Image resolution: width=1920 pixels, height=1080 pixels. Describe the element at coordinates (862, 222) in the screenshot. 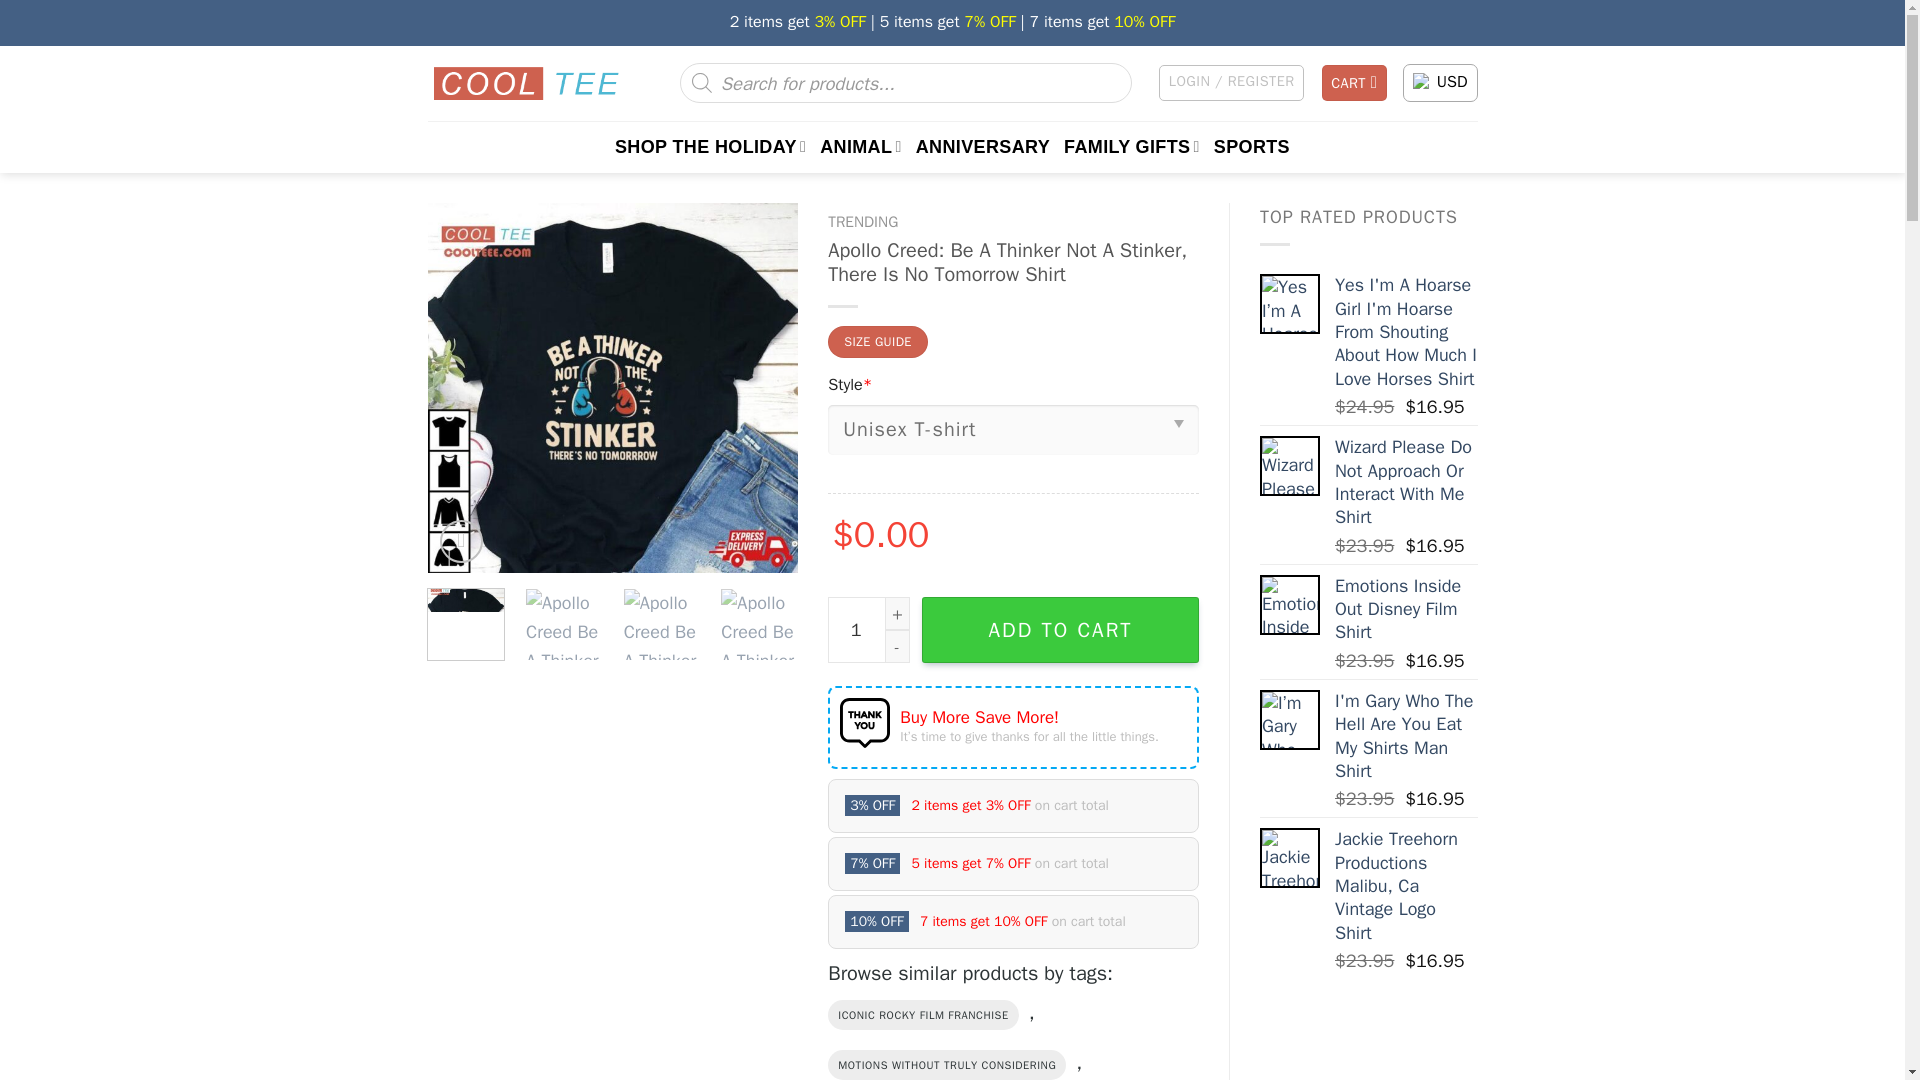

I see `TRENDING` at that location.